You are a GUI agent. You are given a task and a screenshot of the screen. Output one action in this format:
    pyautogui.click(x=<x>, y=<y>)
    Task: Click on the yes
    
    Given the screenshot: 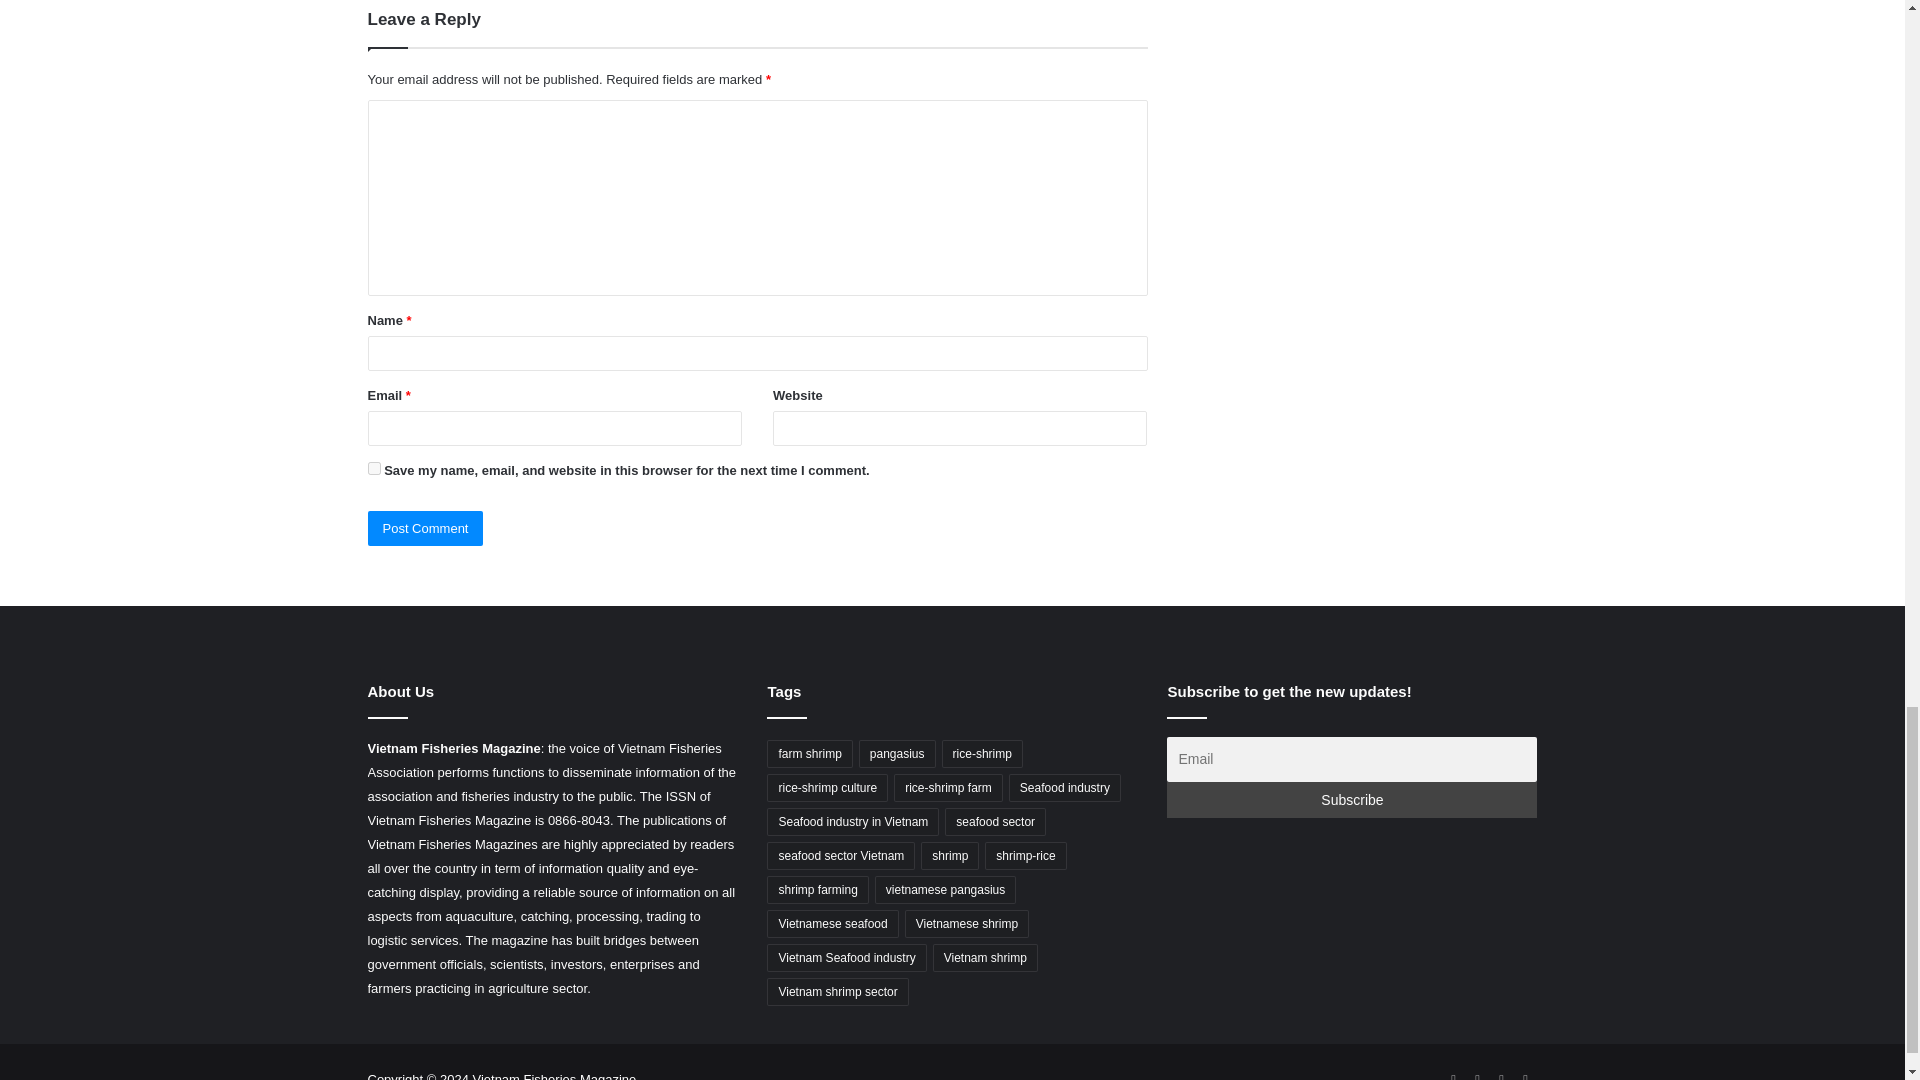 What is the action you would take?
    pyautogui.click(x=374, y=468)
    